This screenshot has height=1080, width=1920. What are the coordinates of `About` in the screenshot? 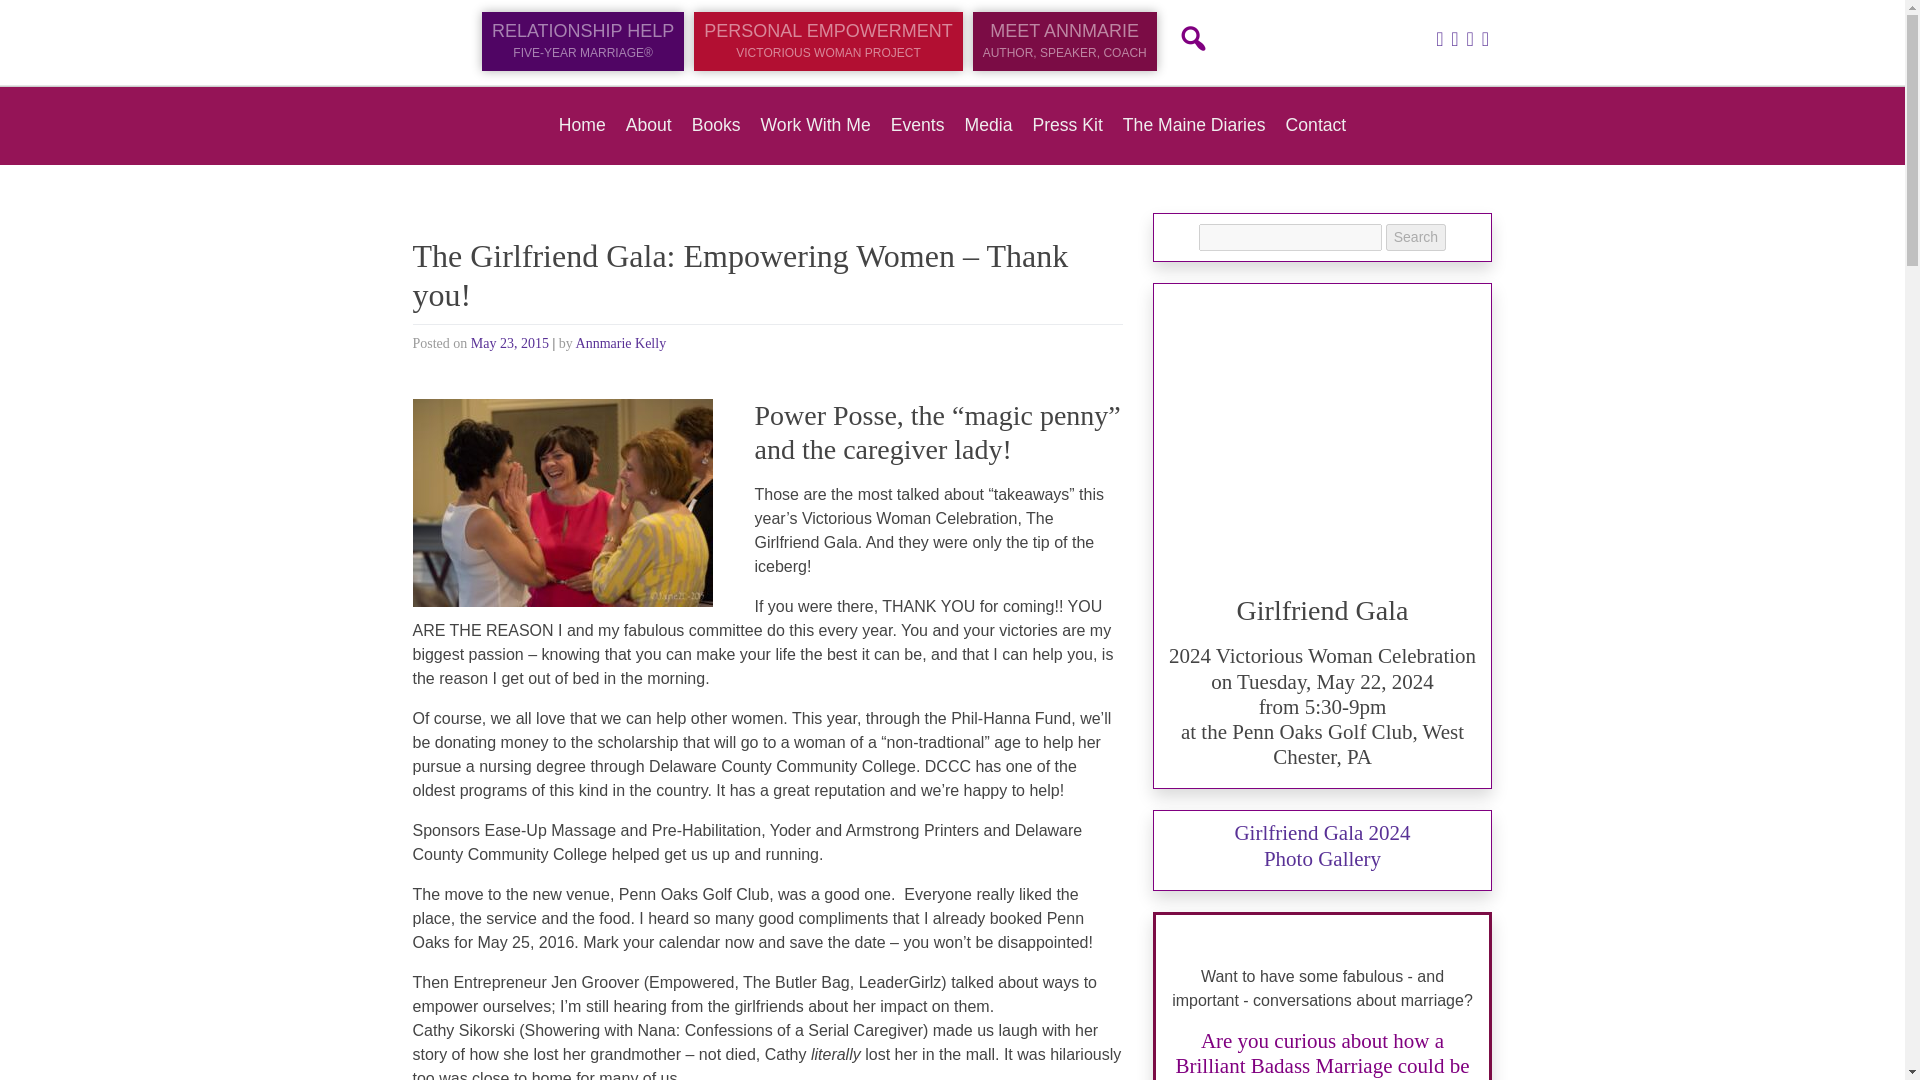 It's located at (1187, 31).